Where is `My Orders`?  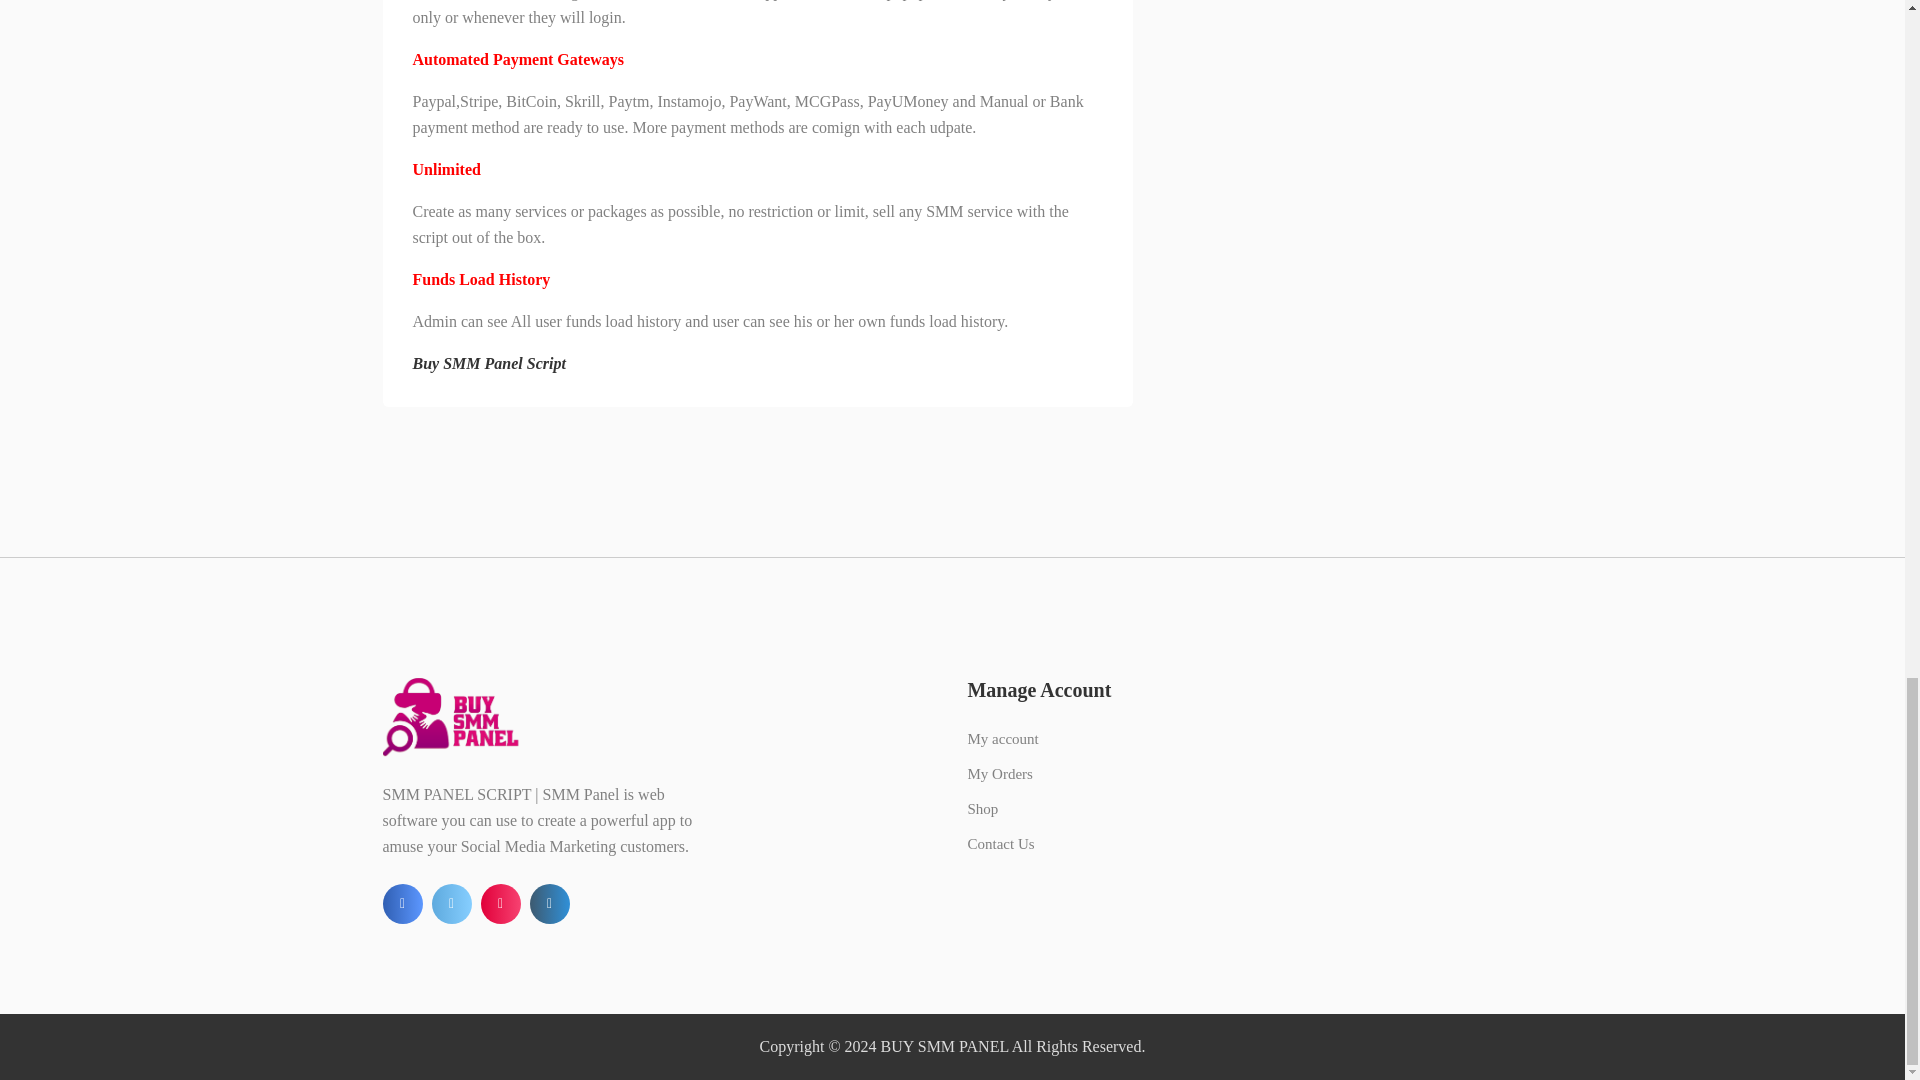 My Orders is located at coordinates (1000, 773).